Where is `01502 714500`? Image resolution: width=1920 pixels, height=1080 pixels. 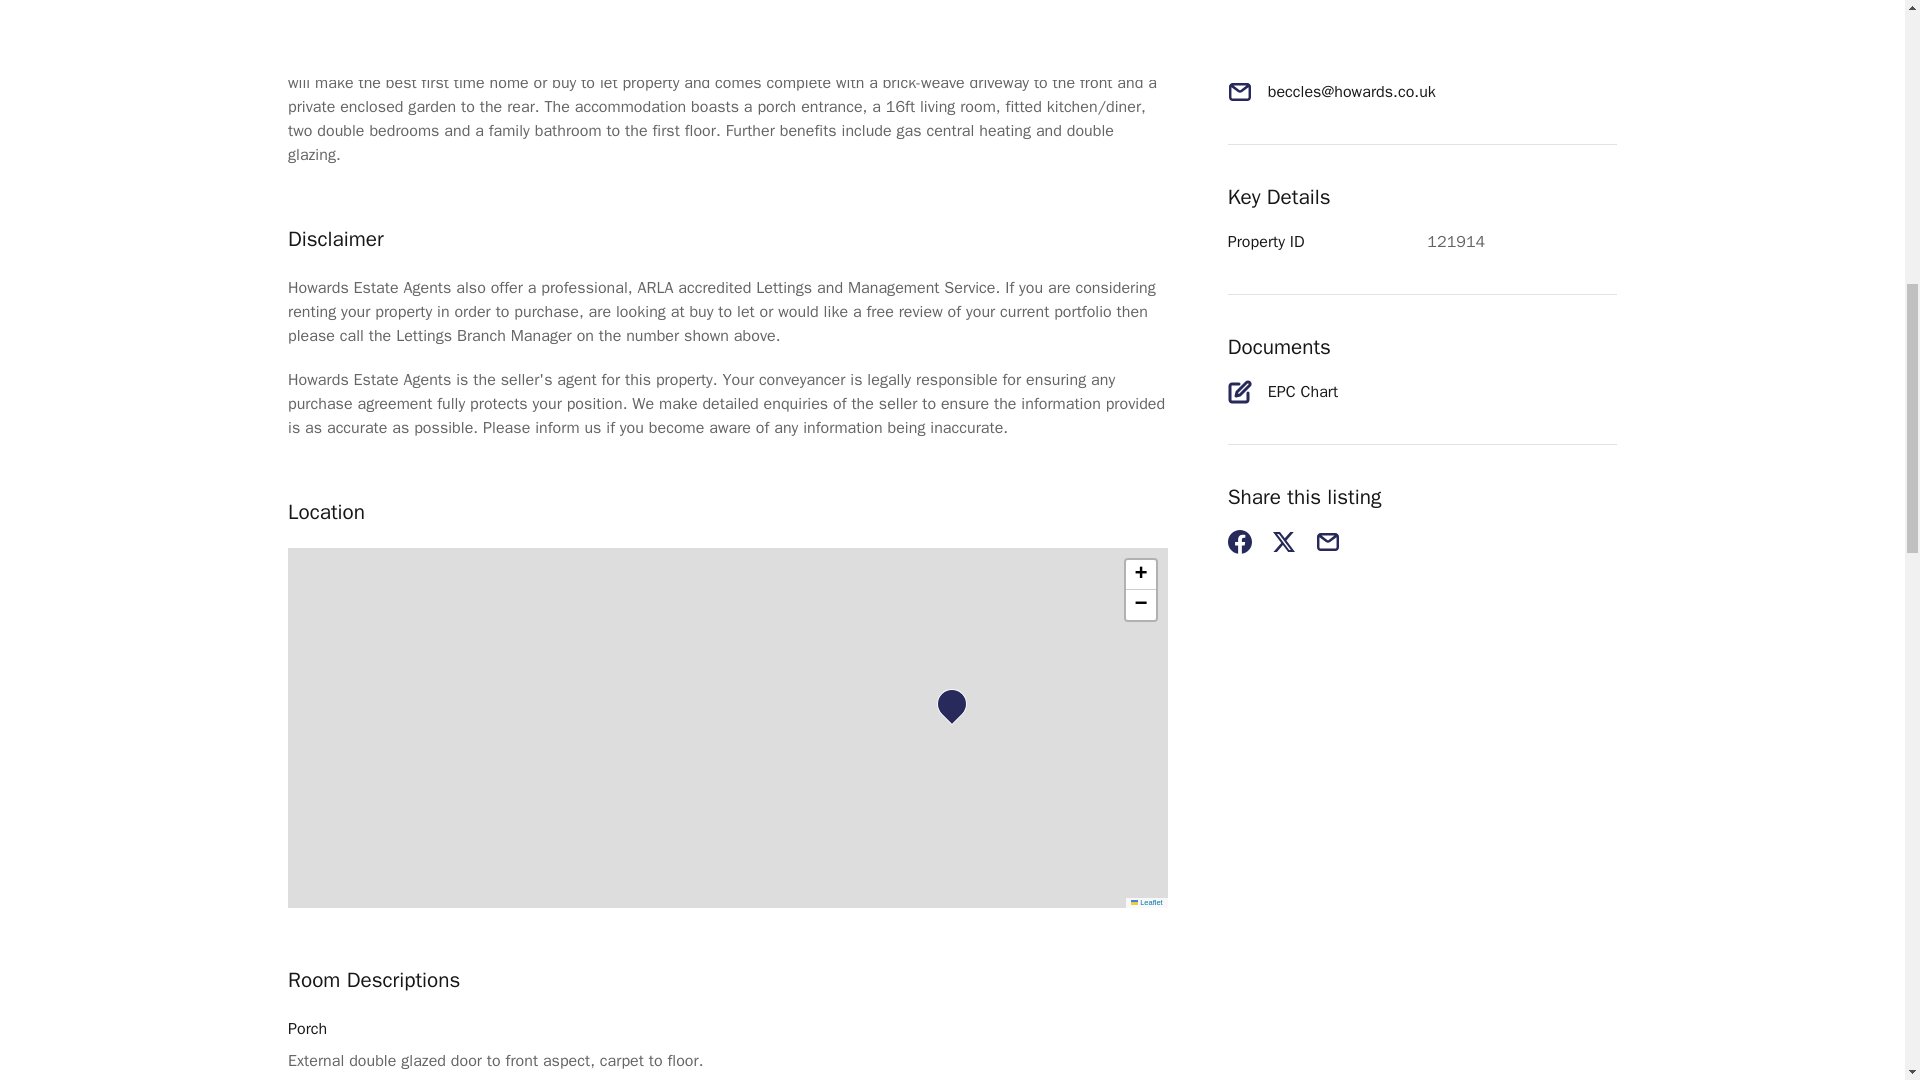 01502 714500 is located at coordinates (1322, 58).